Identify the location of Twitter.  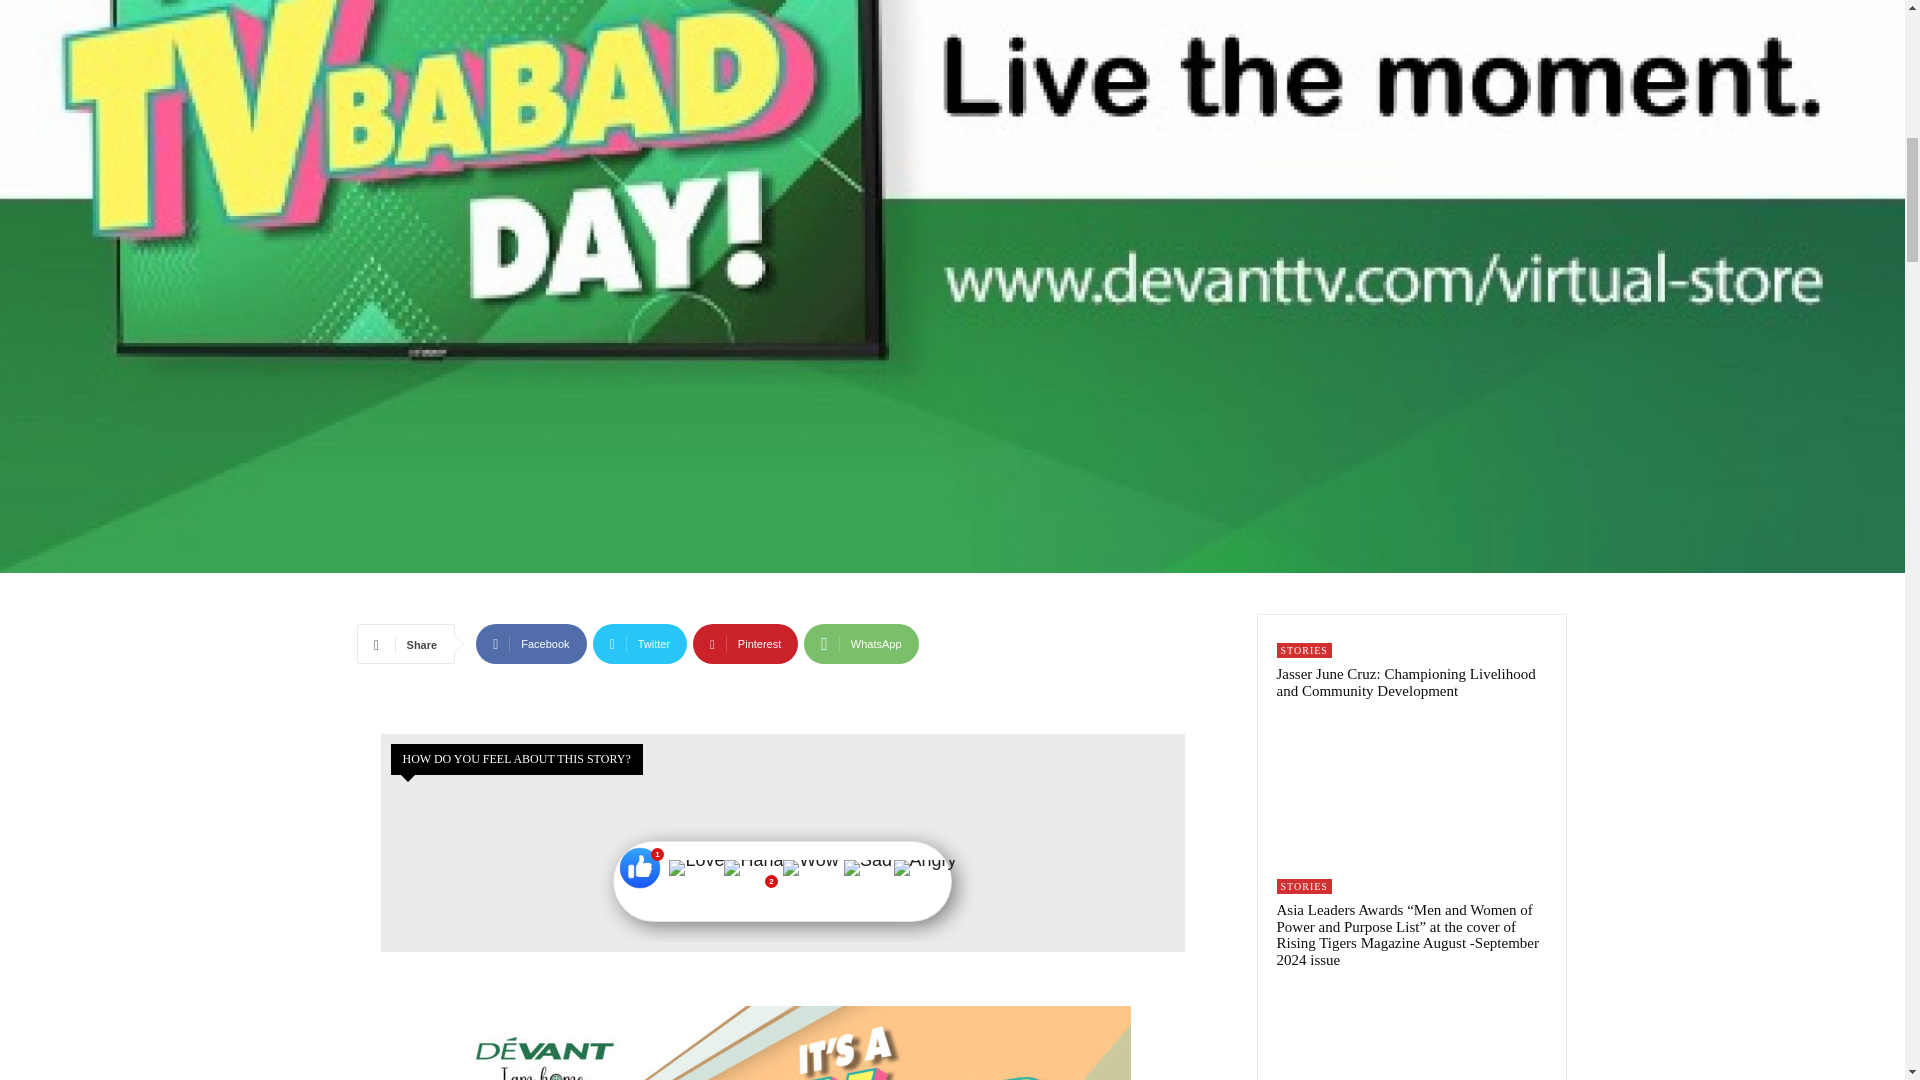
(640, 644).